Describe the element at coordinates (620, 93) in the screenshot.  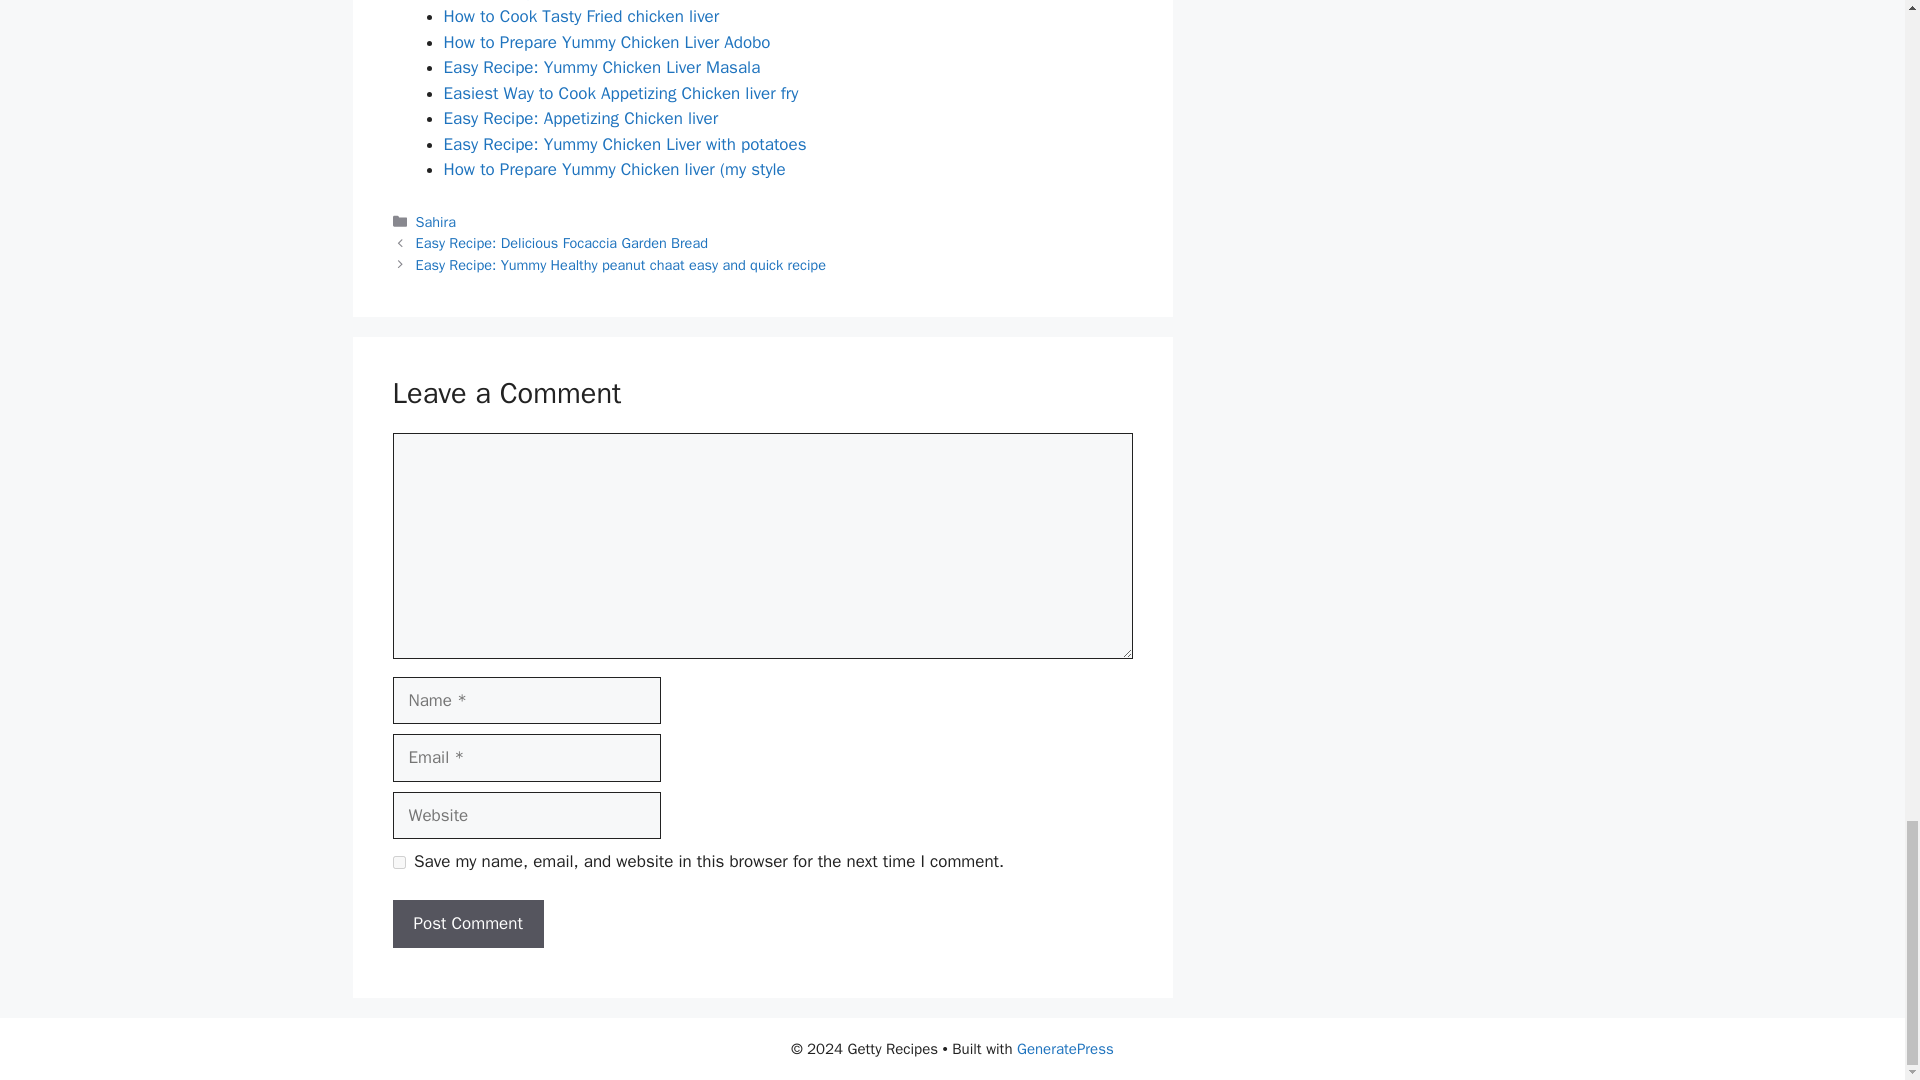
I see `Easiest Way to Cook Appetizing Chicken liver fry` at that location.